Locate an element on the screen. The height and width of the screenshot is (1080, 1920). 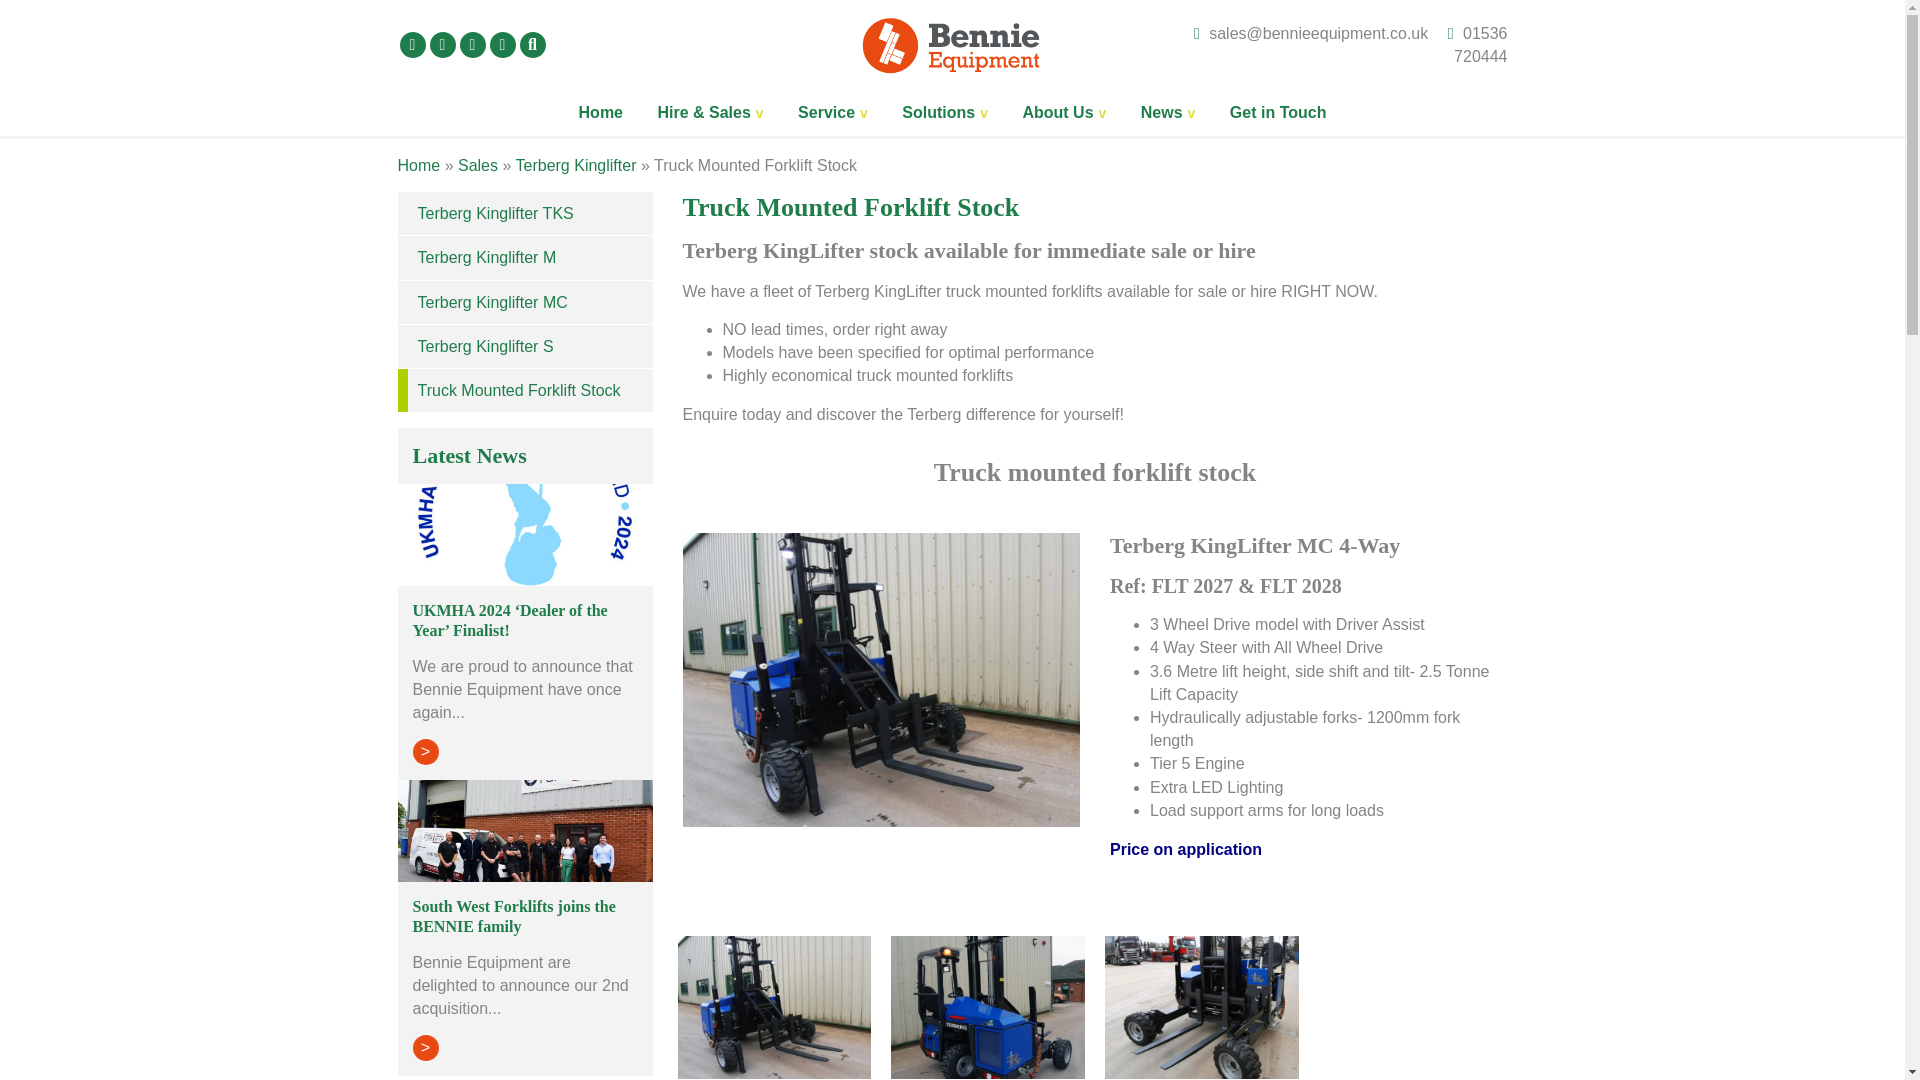
Service is located at coordinates (833, 112).